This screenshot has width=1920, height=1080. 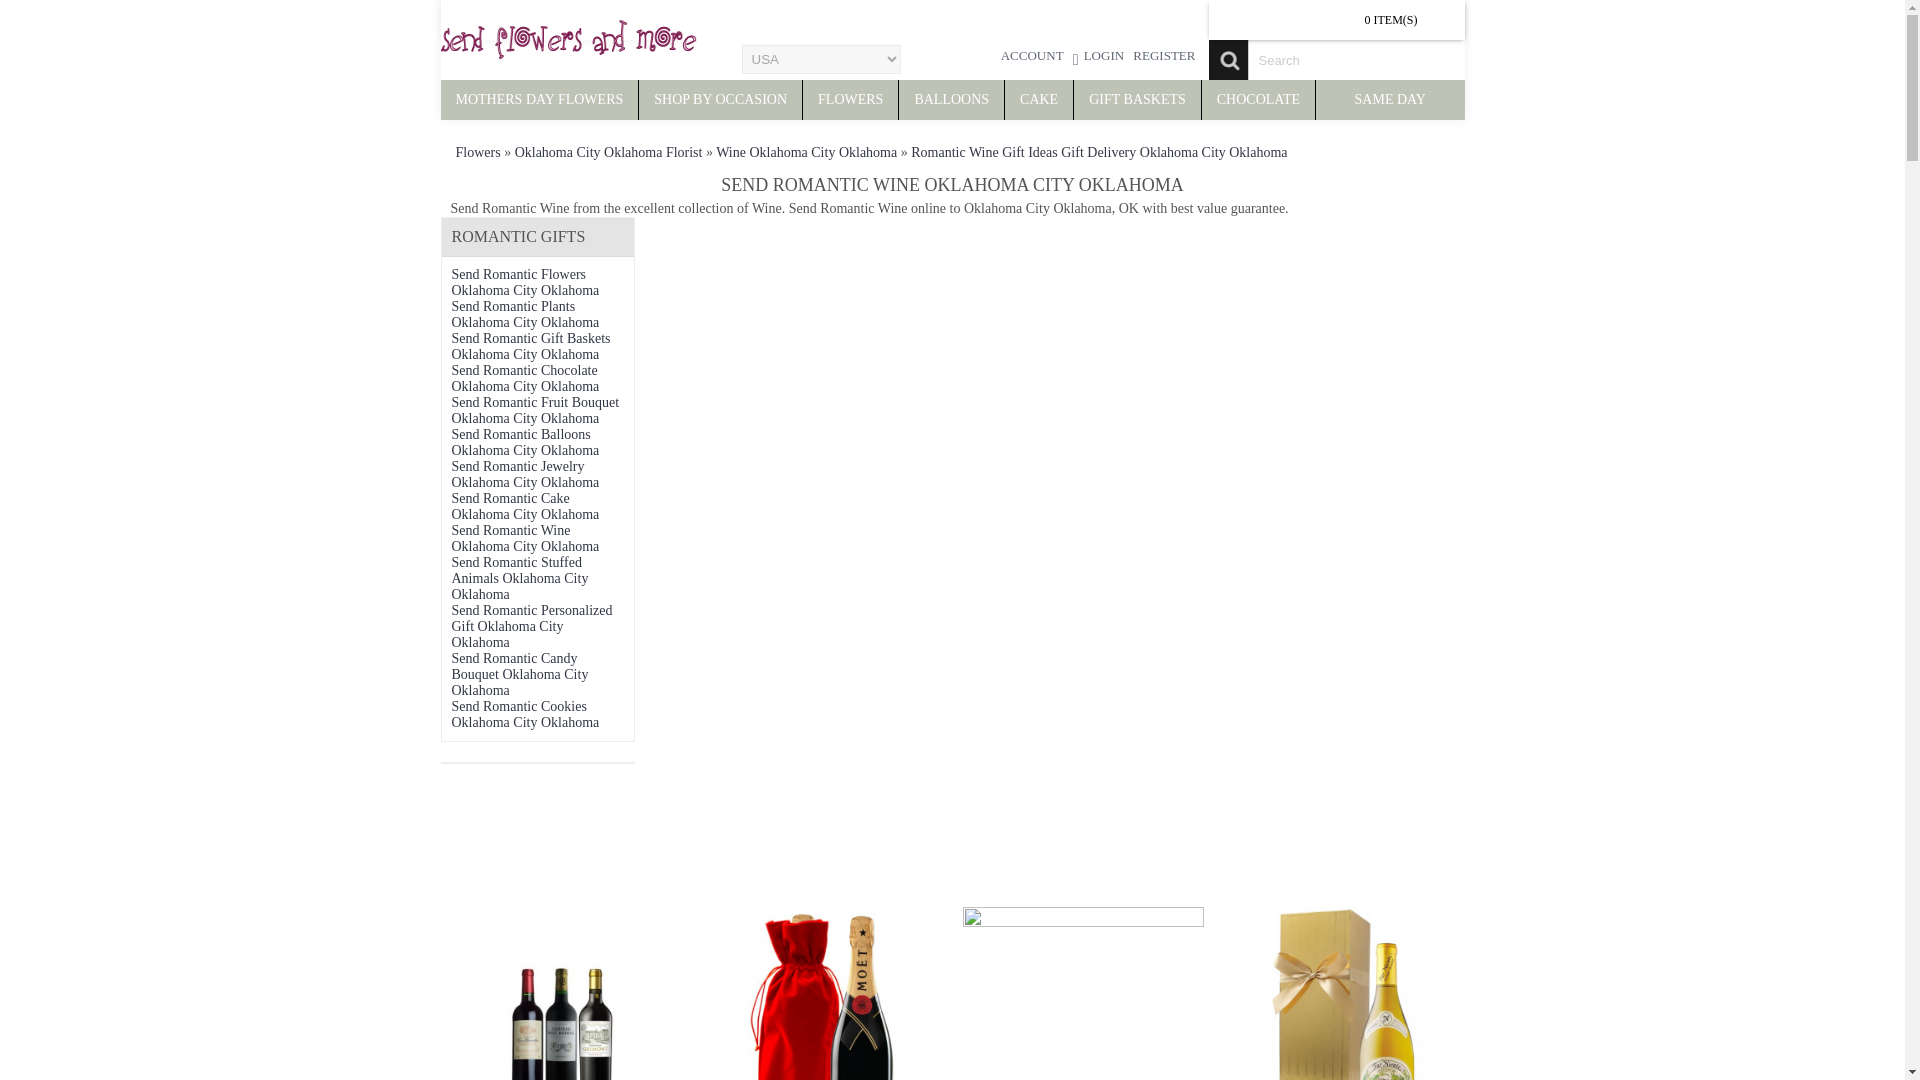 I want to click on ACCOUNT, so click(x=1032, y=58).